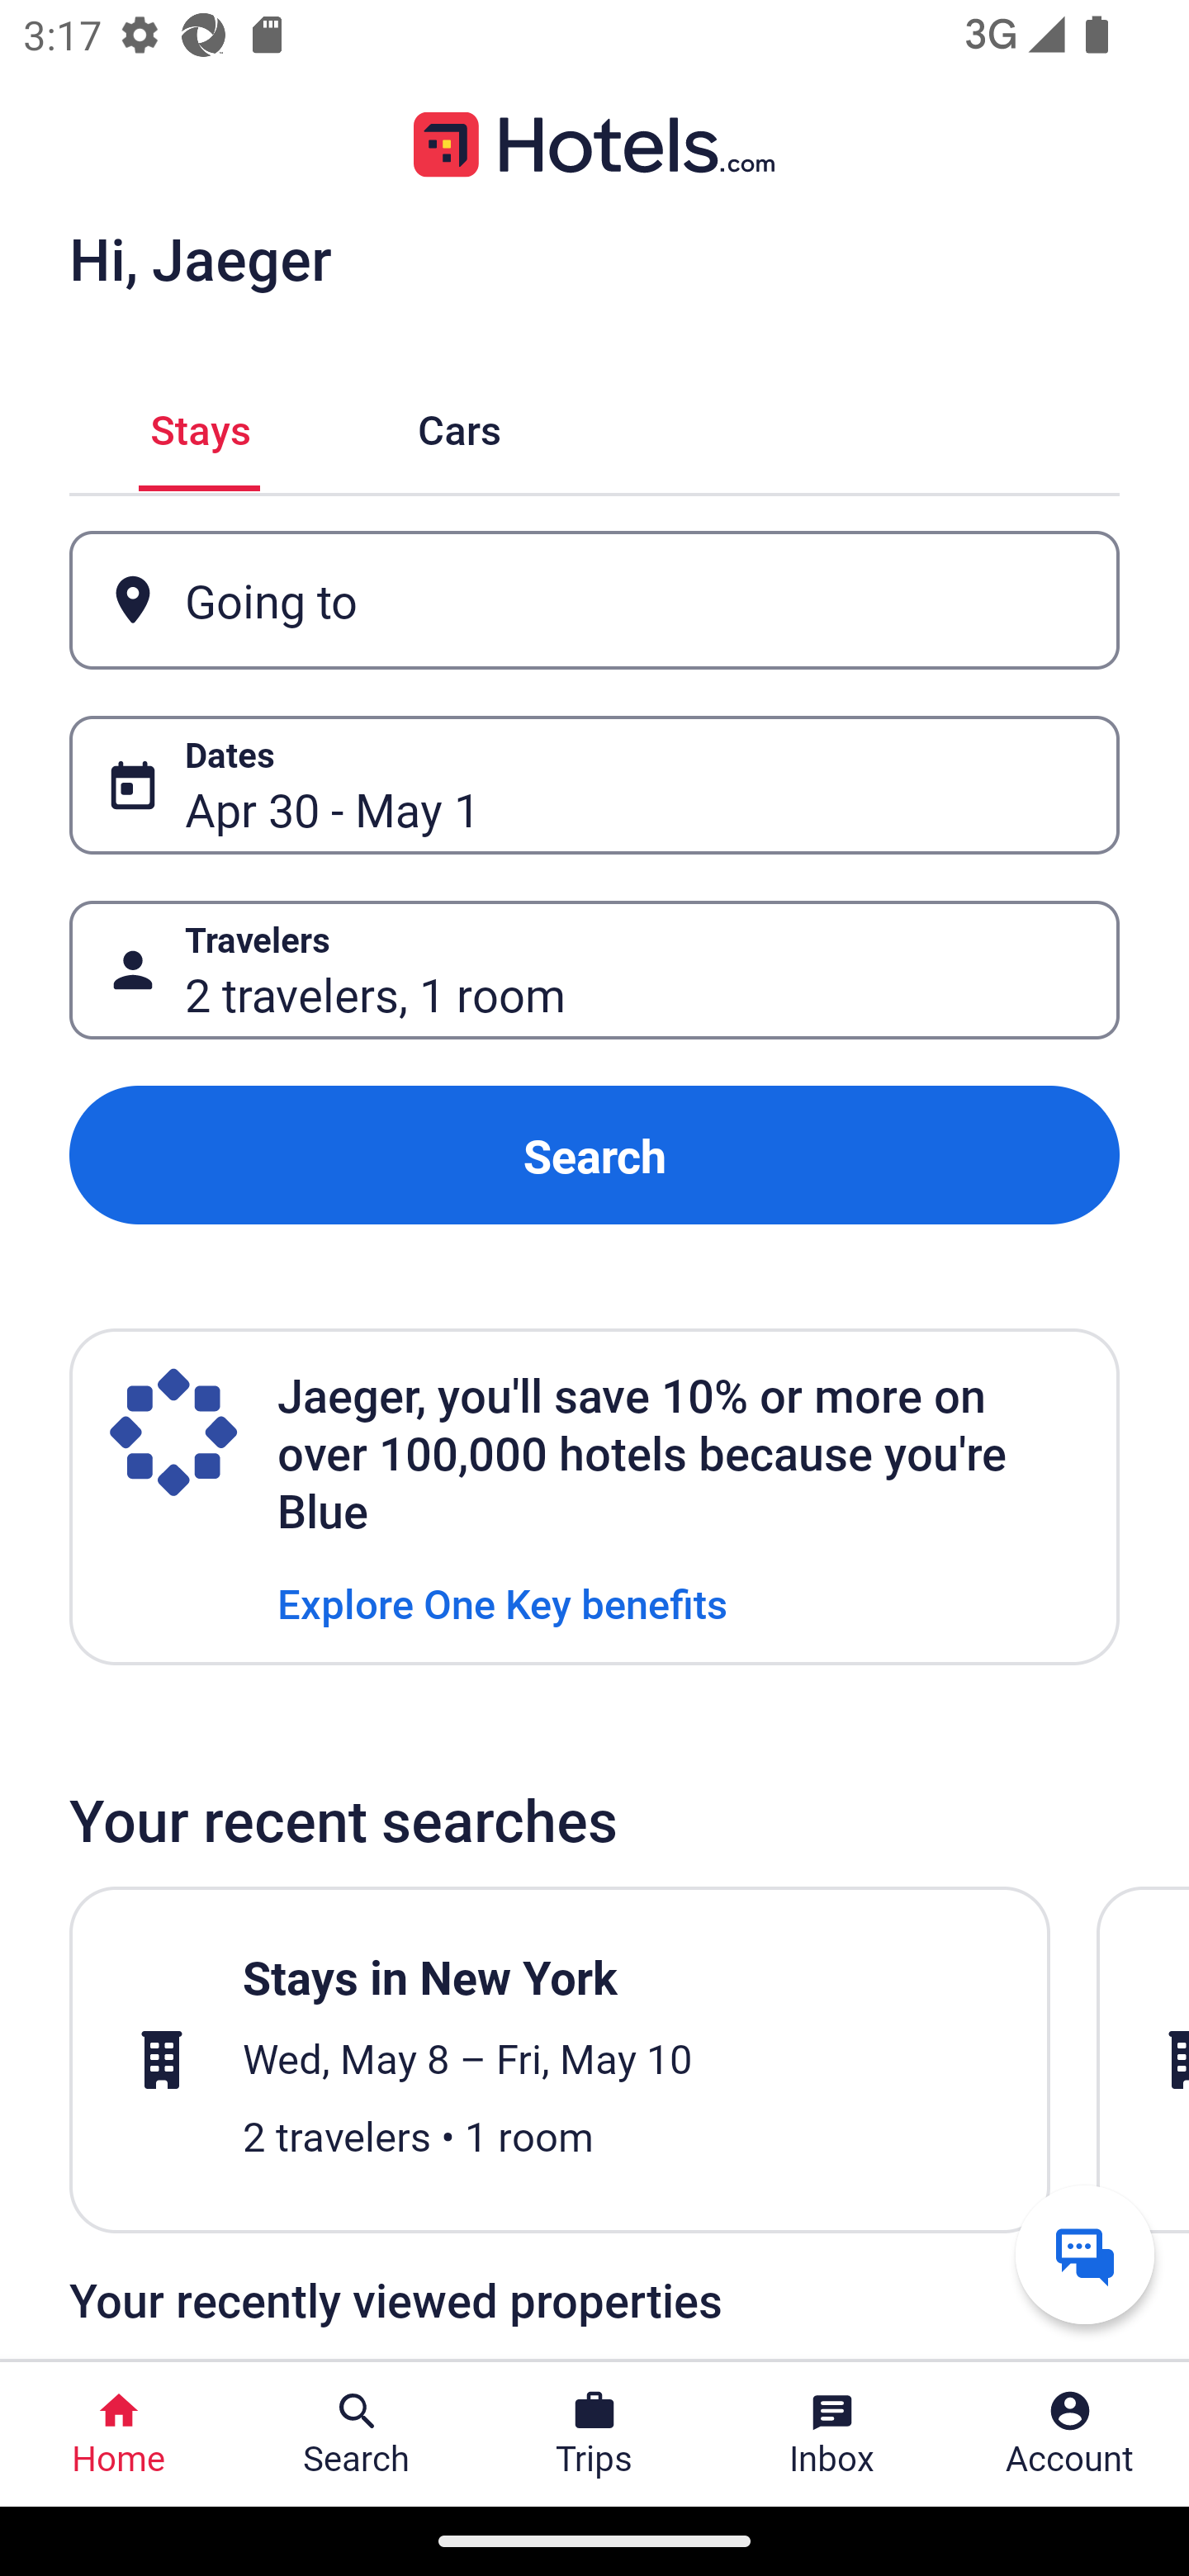 Image resolution: width=1189 pixels, height=2576 pixels. What do you see at coordinates (200, 258) in the screenshot?
I see `Hi, Jaeger` at bounding box center [200, 258].